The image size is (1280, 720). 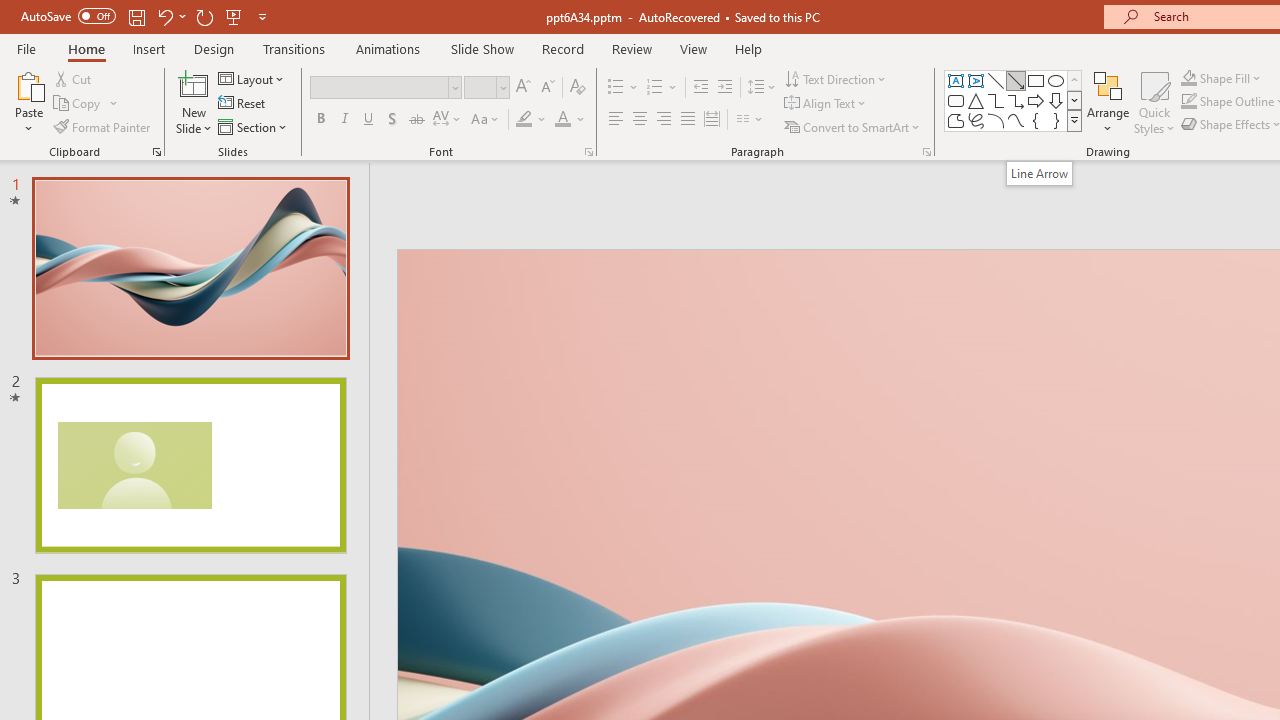 What do you see at coordinates (369, 120) in the screenshot?
I see `Underline` at bounding box center [369, 120].